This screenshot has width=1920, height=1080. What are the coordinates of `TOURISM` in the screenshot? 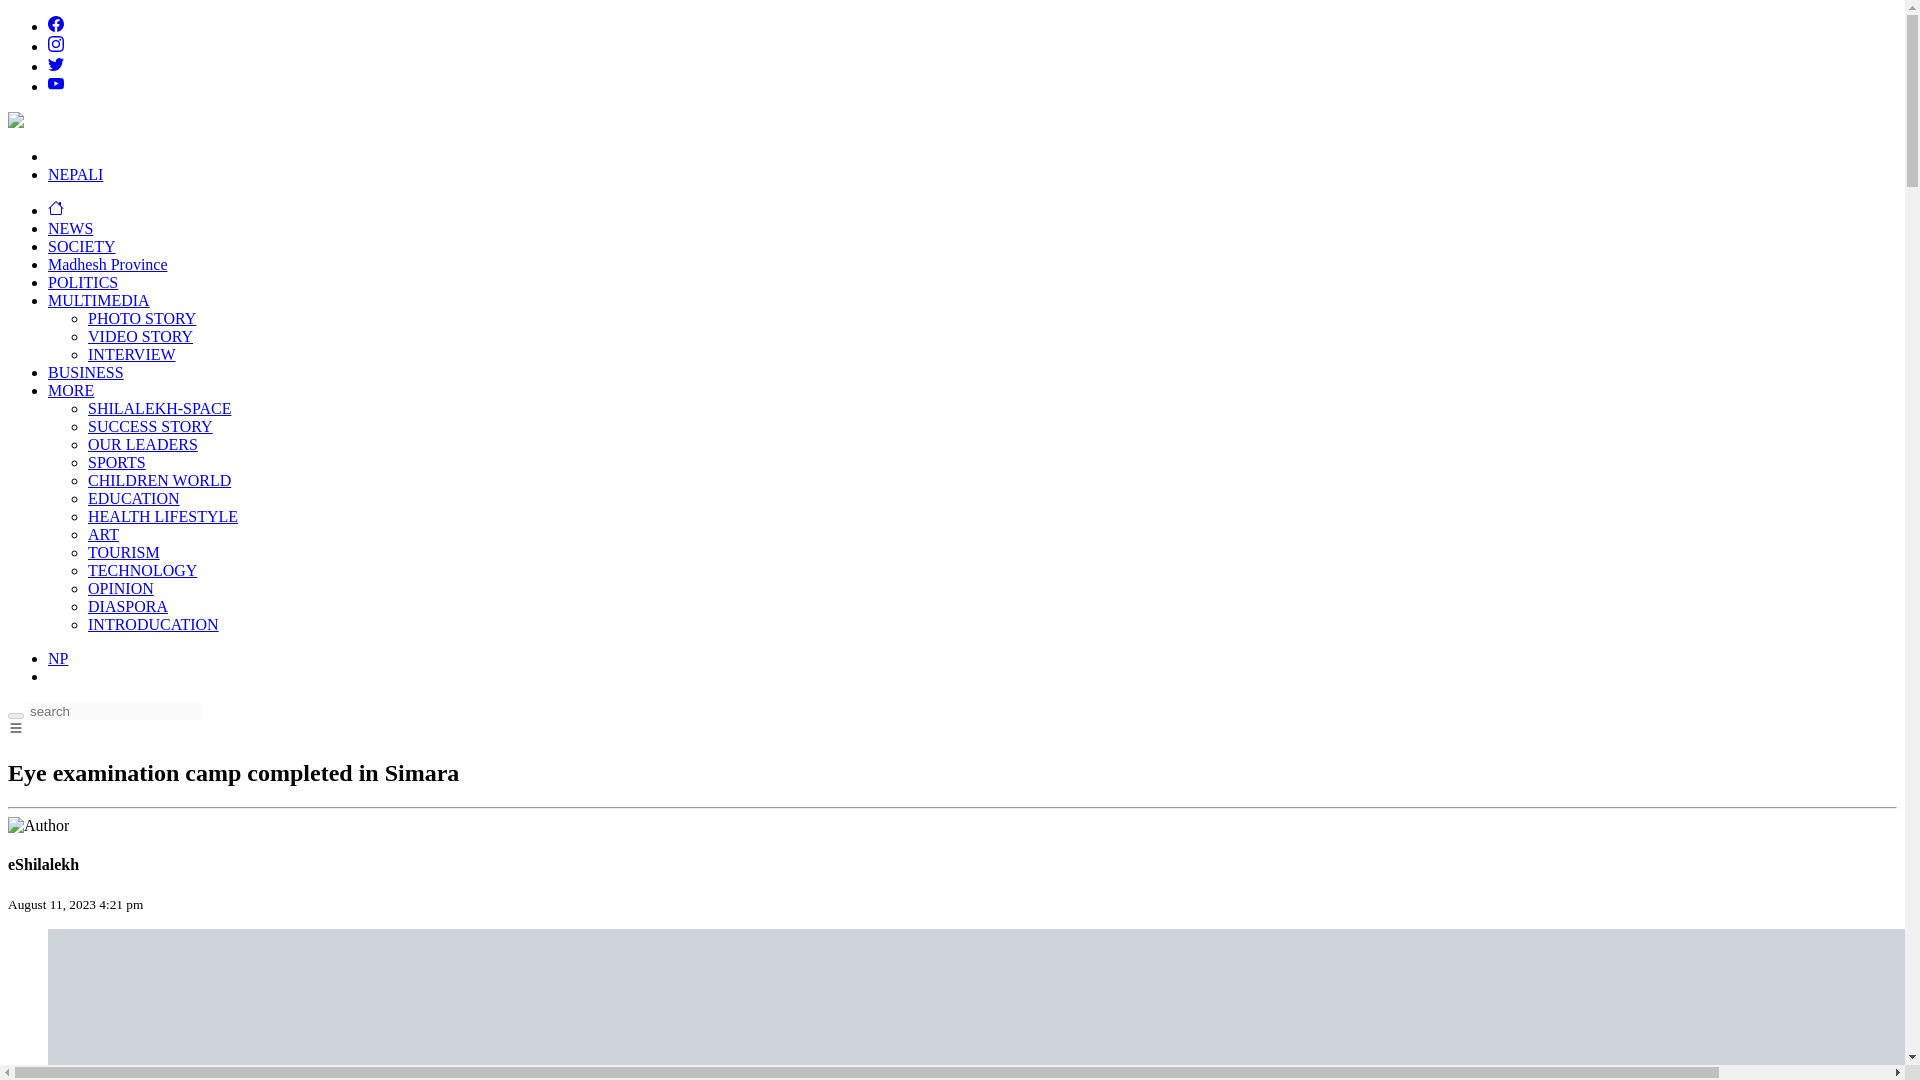 It's located at (124, 552).